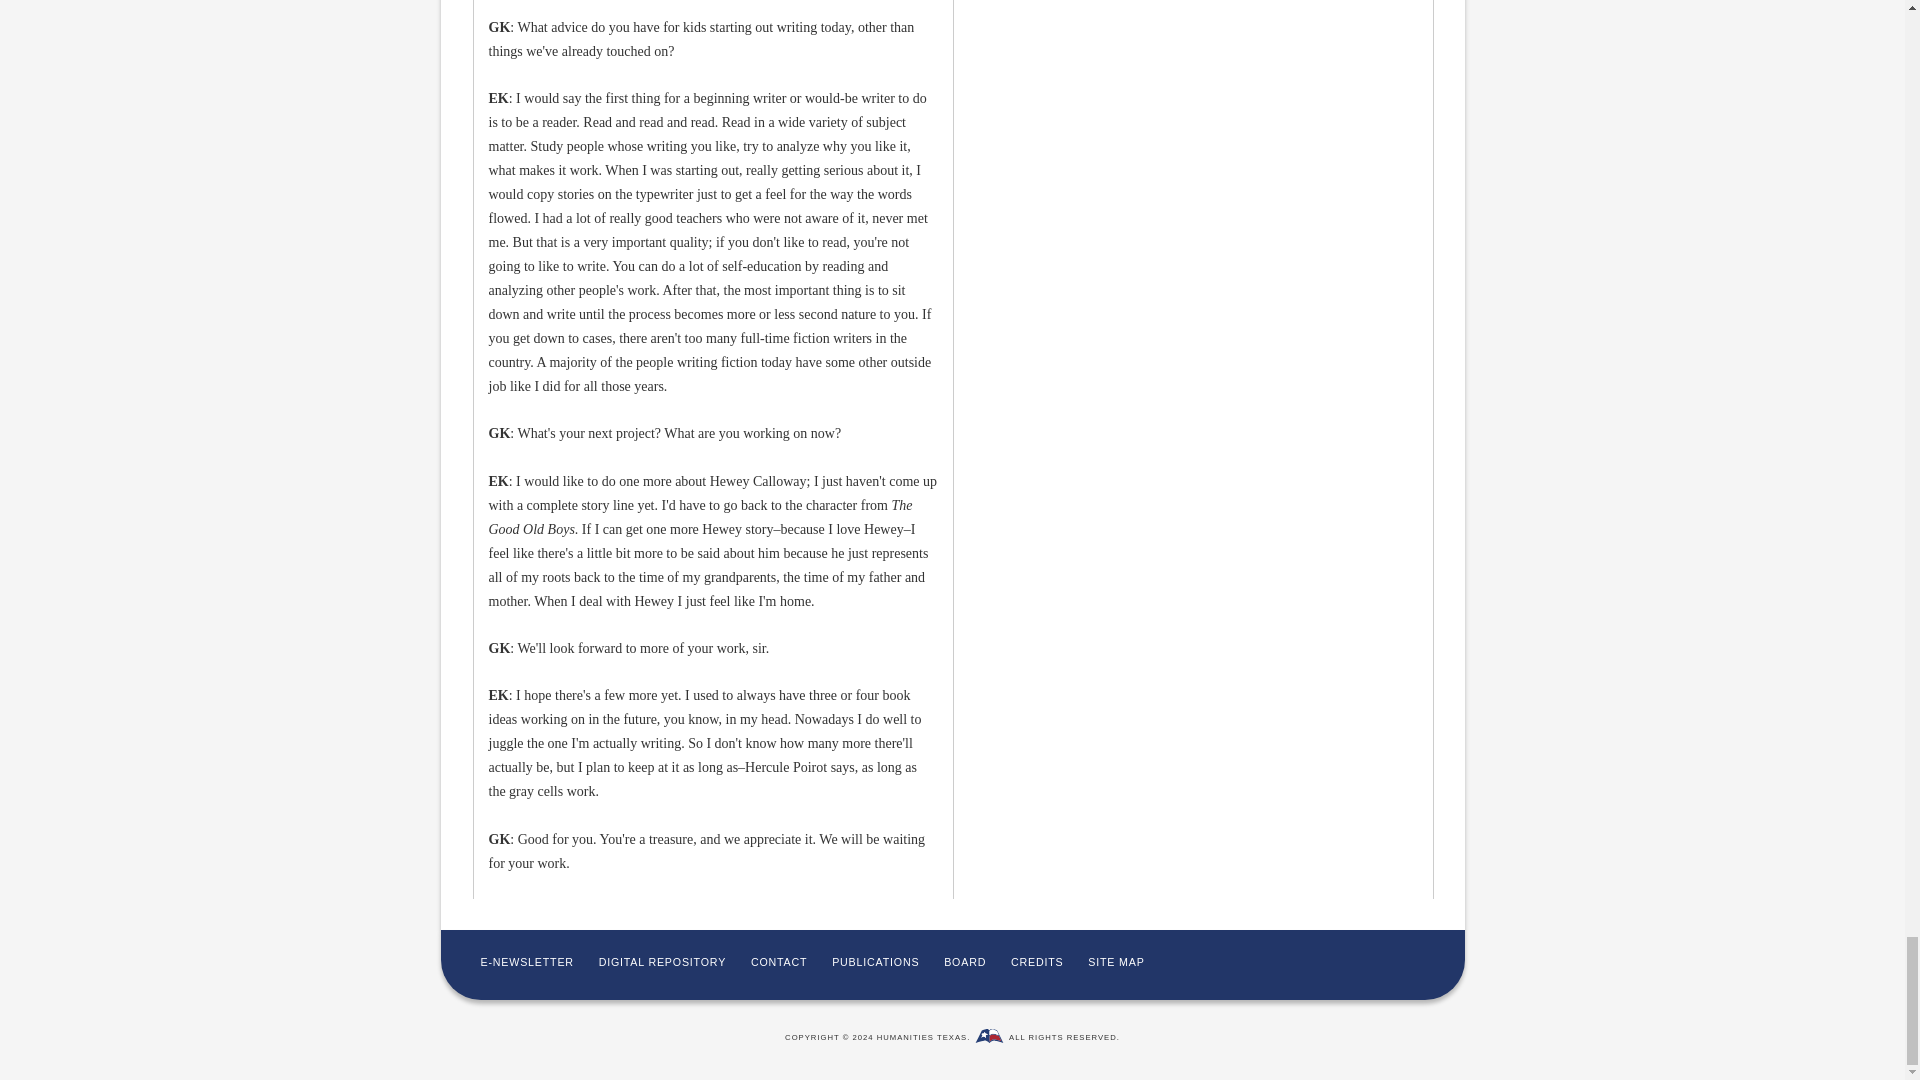 This screenshot has width=1920, height=1080. I want to click on SITE MAP, so click(1116, 961).